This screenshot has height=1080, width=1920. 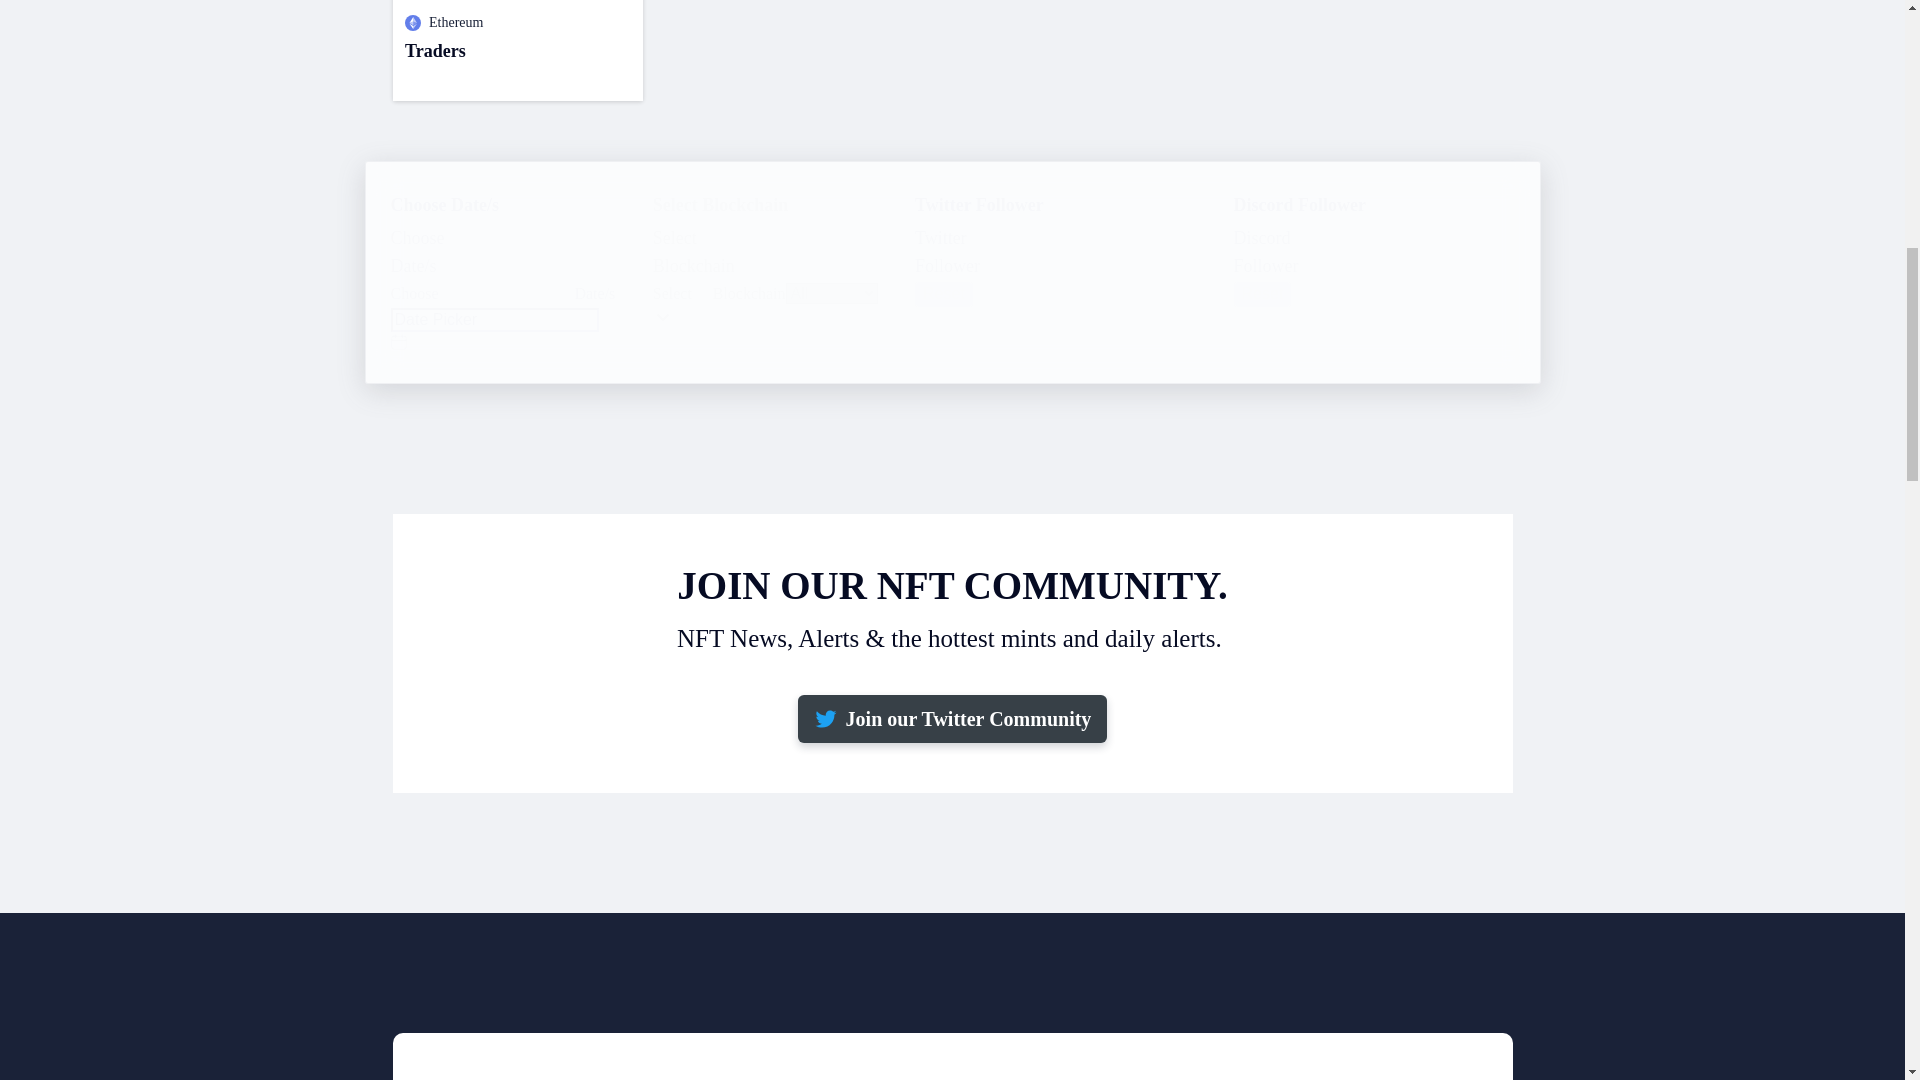 What do you see at coordinates (952, 719) in the screenshot?
I see `Reset` at bounding box center [952, 719].